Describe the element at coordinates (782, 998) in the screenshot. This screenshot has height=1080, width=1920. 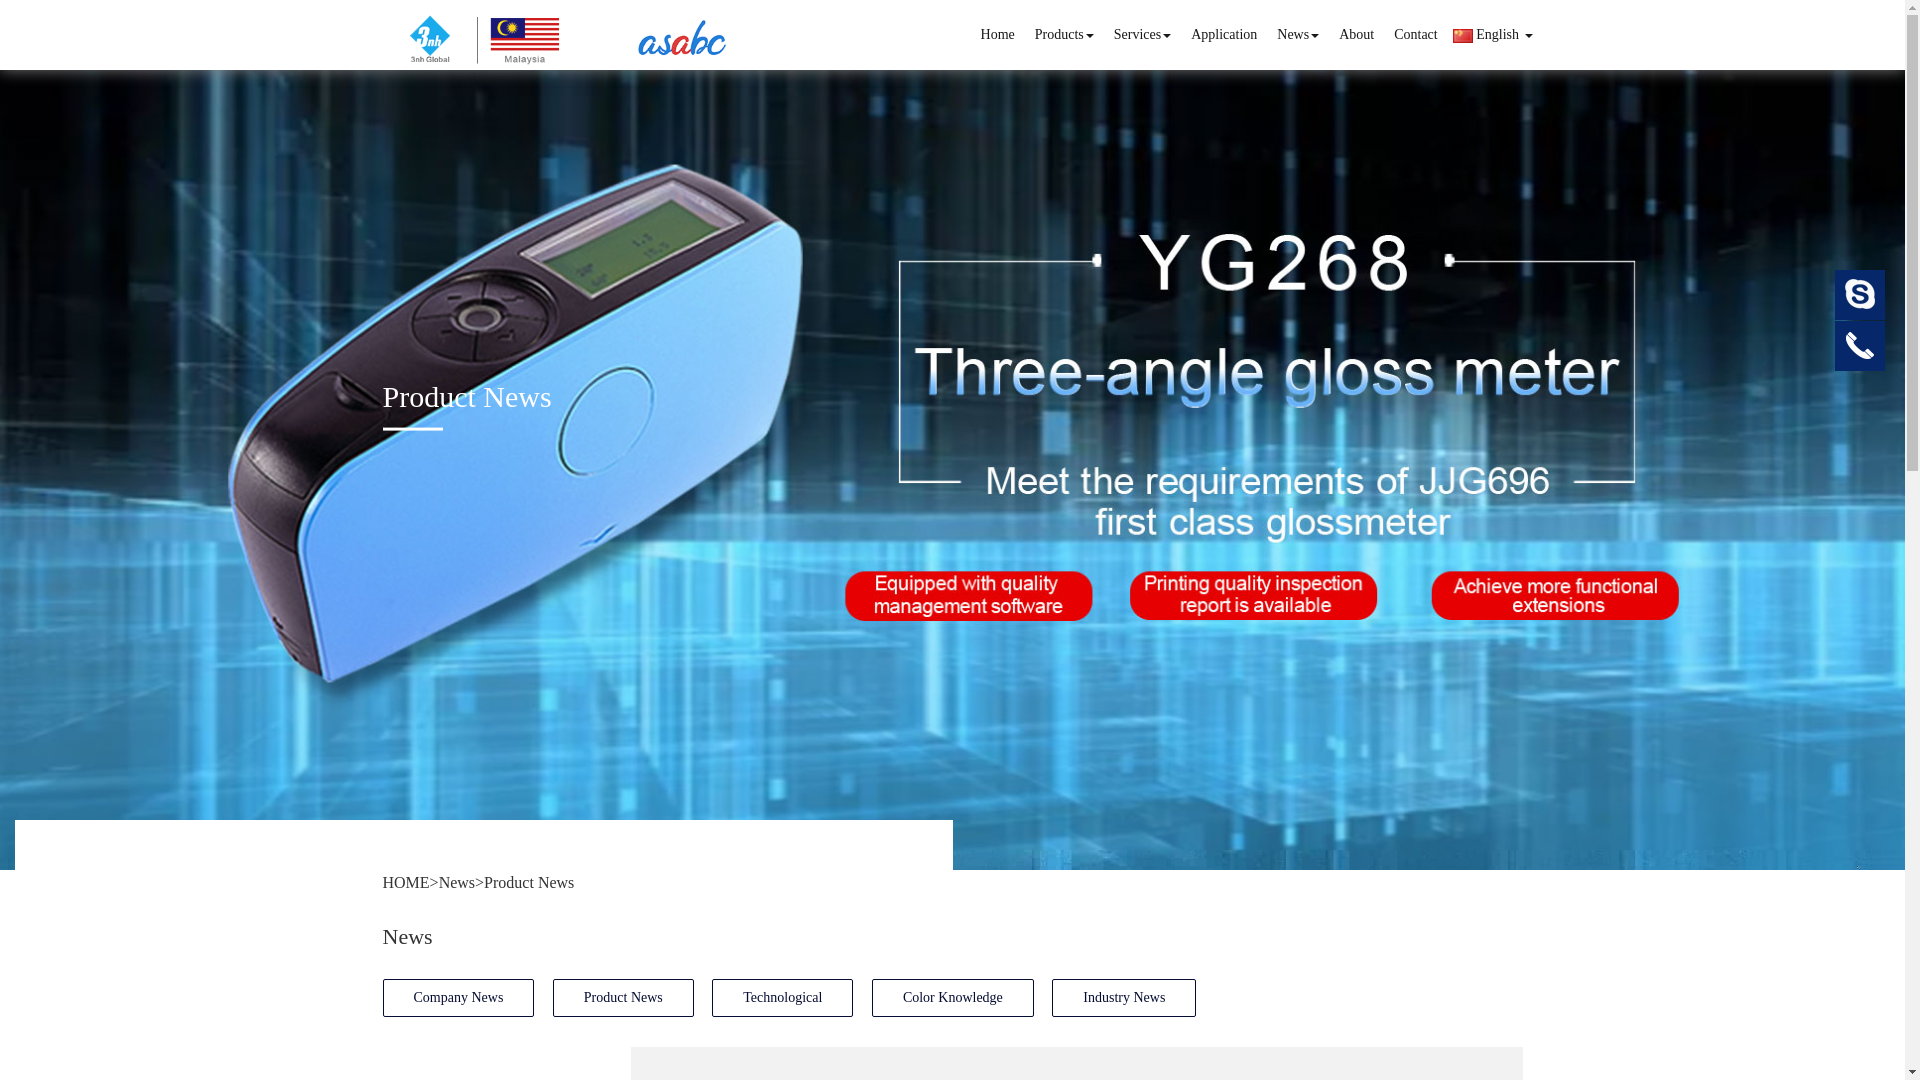
I see `Technological` at that location.